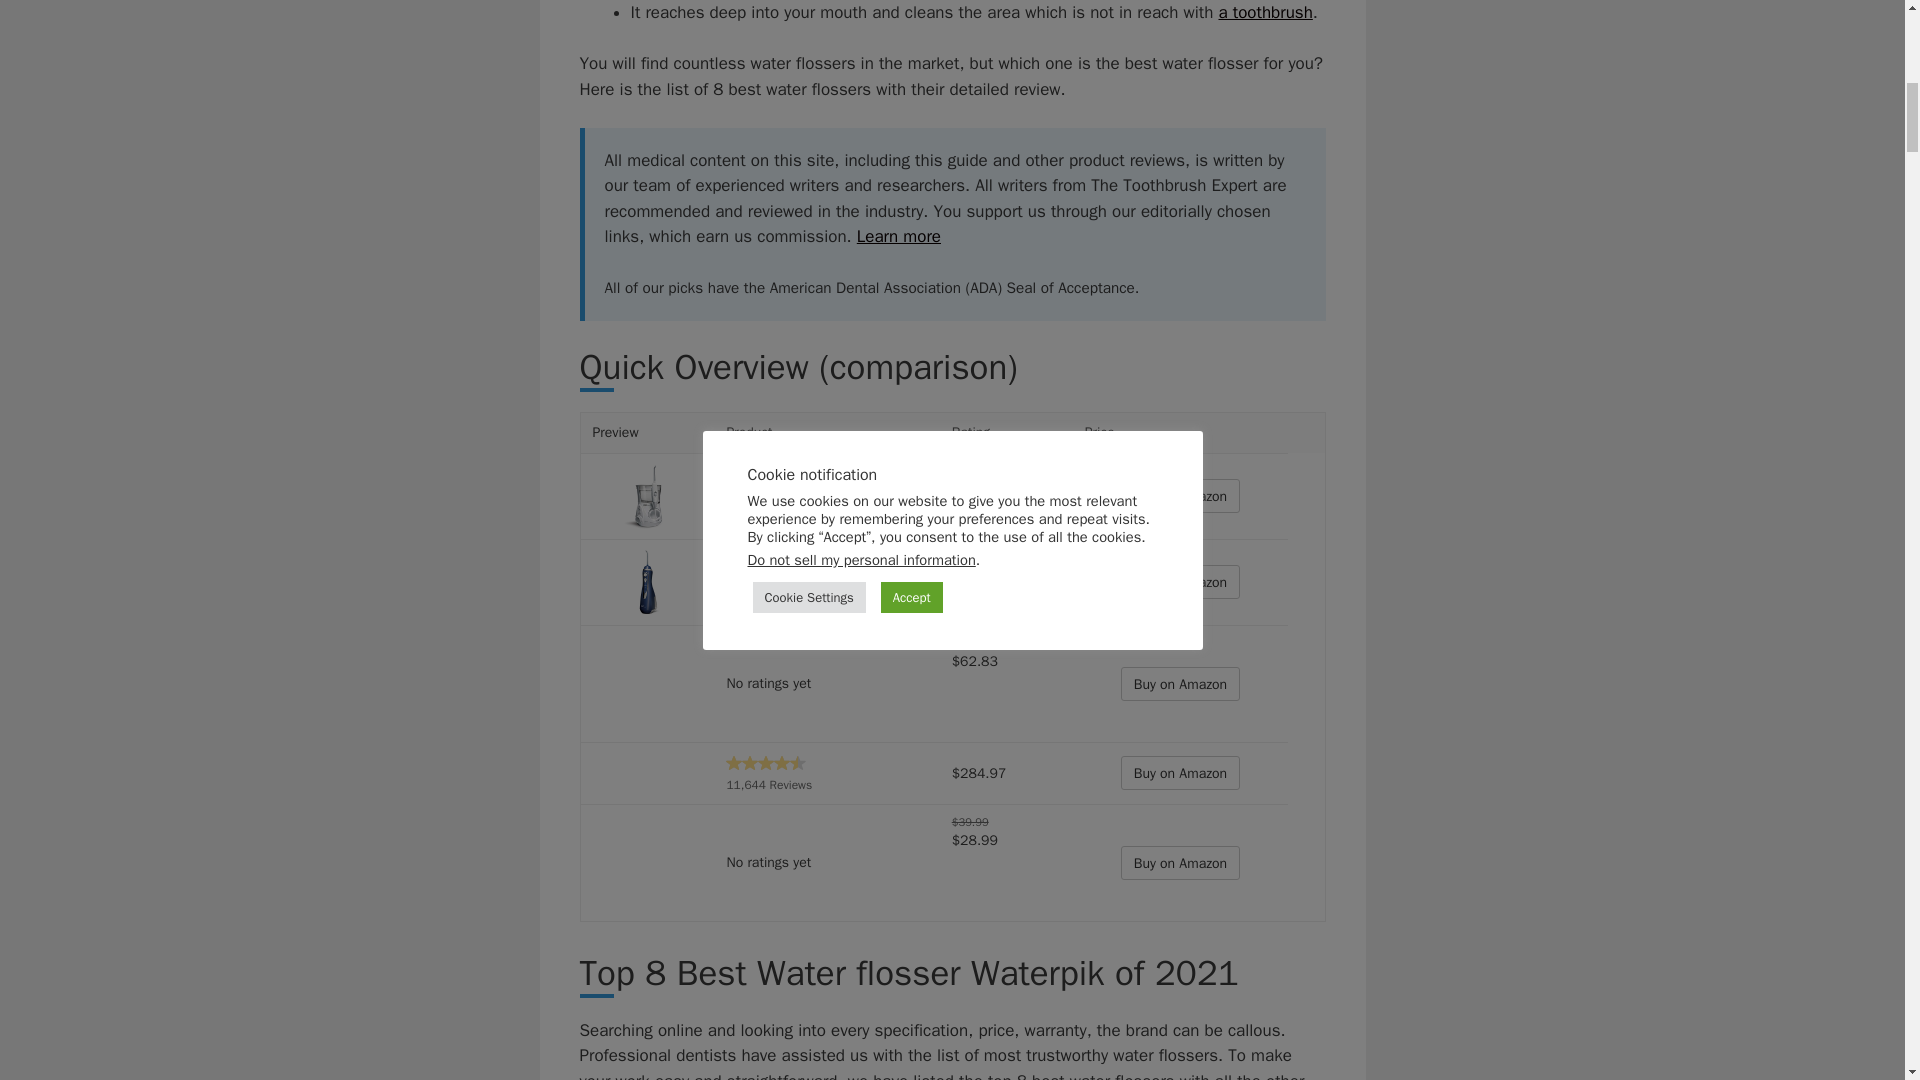 This screenshot has width=1920, height=1080. Describe the element at coordinates (1180, 582) in the screenshot. I see `Buy on Amazon` at that location.